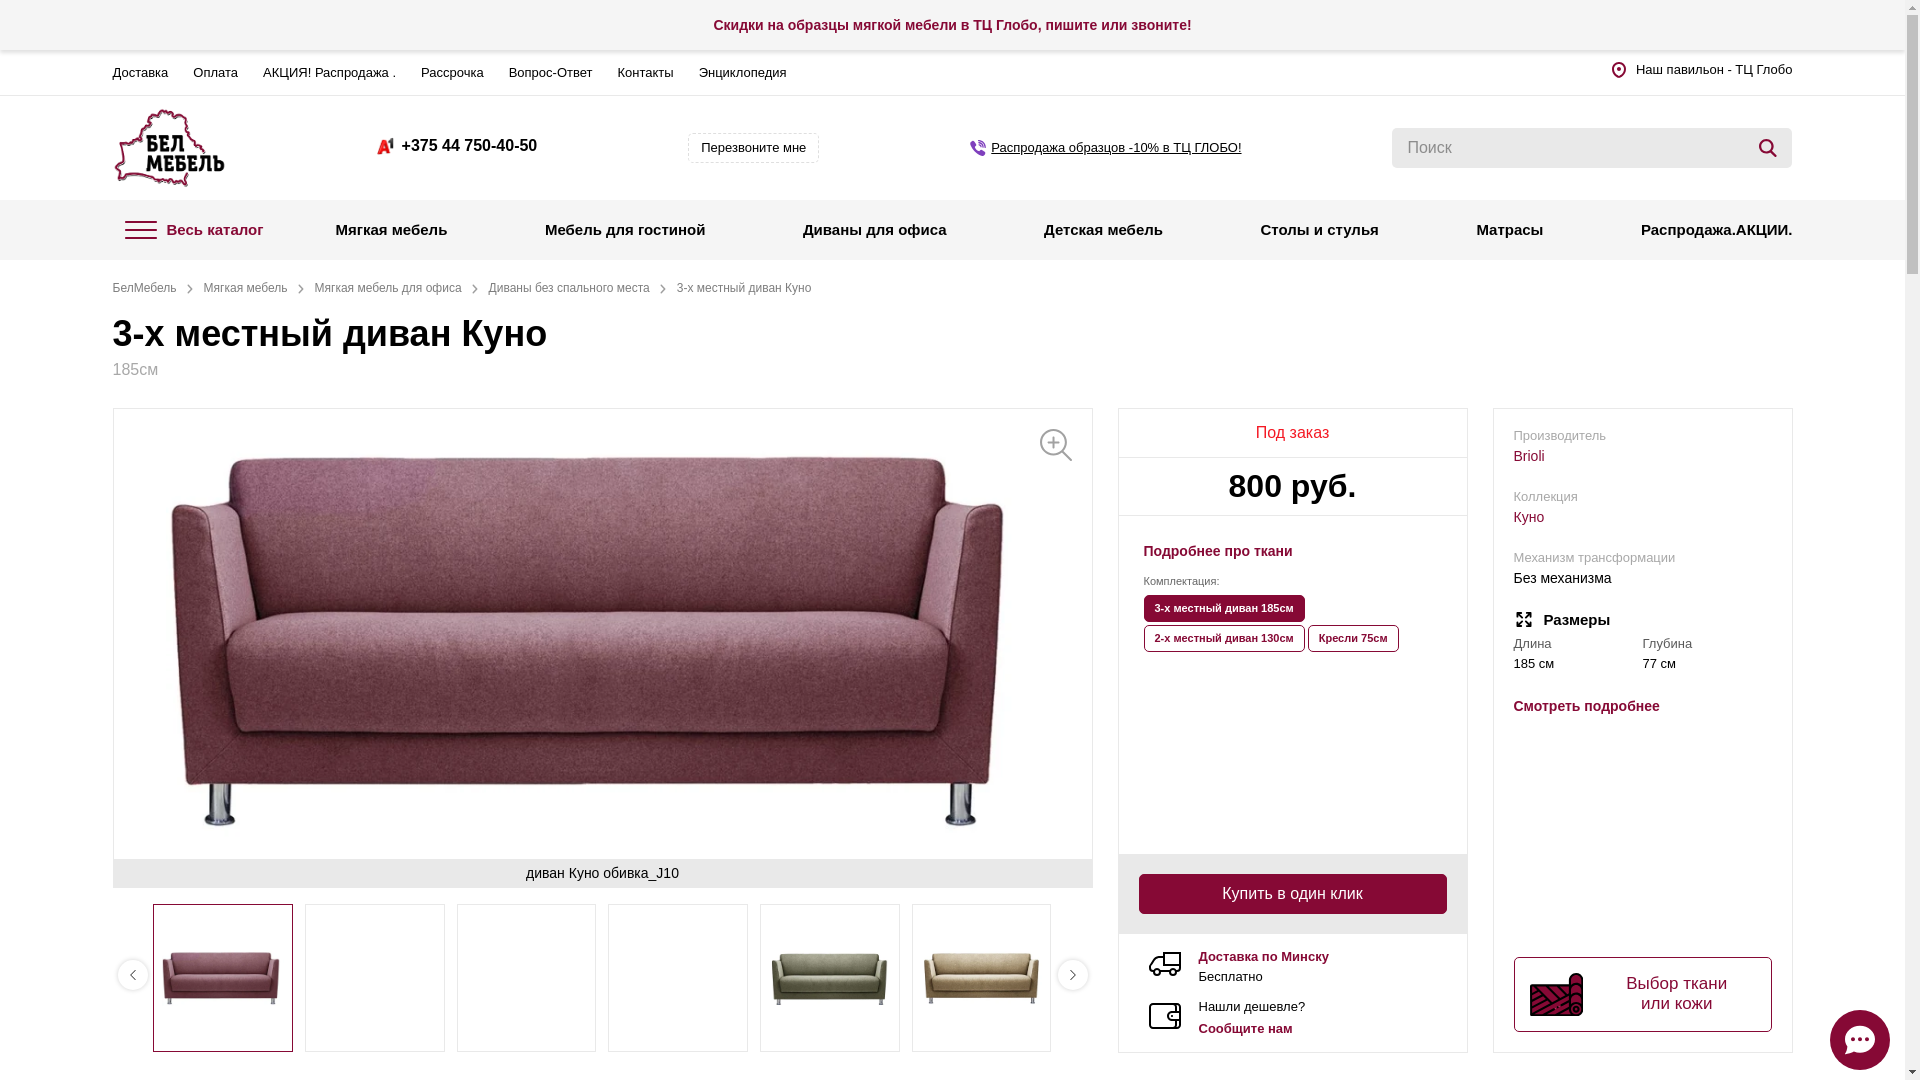  I want to click on +375 44 750-40-50, so click(458, 146).